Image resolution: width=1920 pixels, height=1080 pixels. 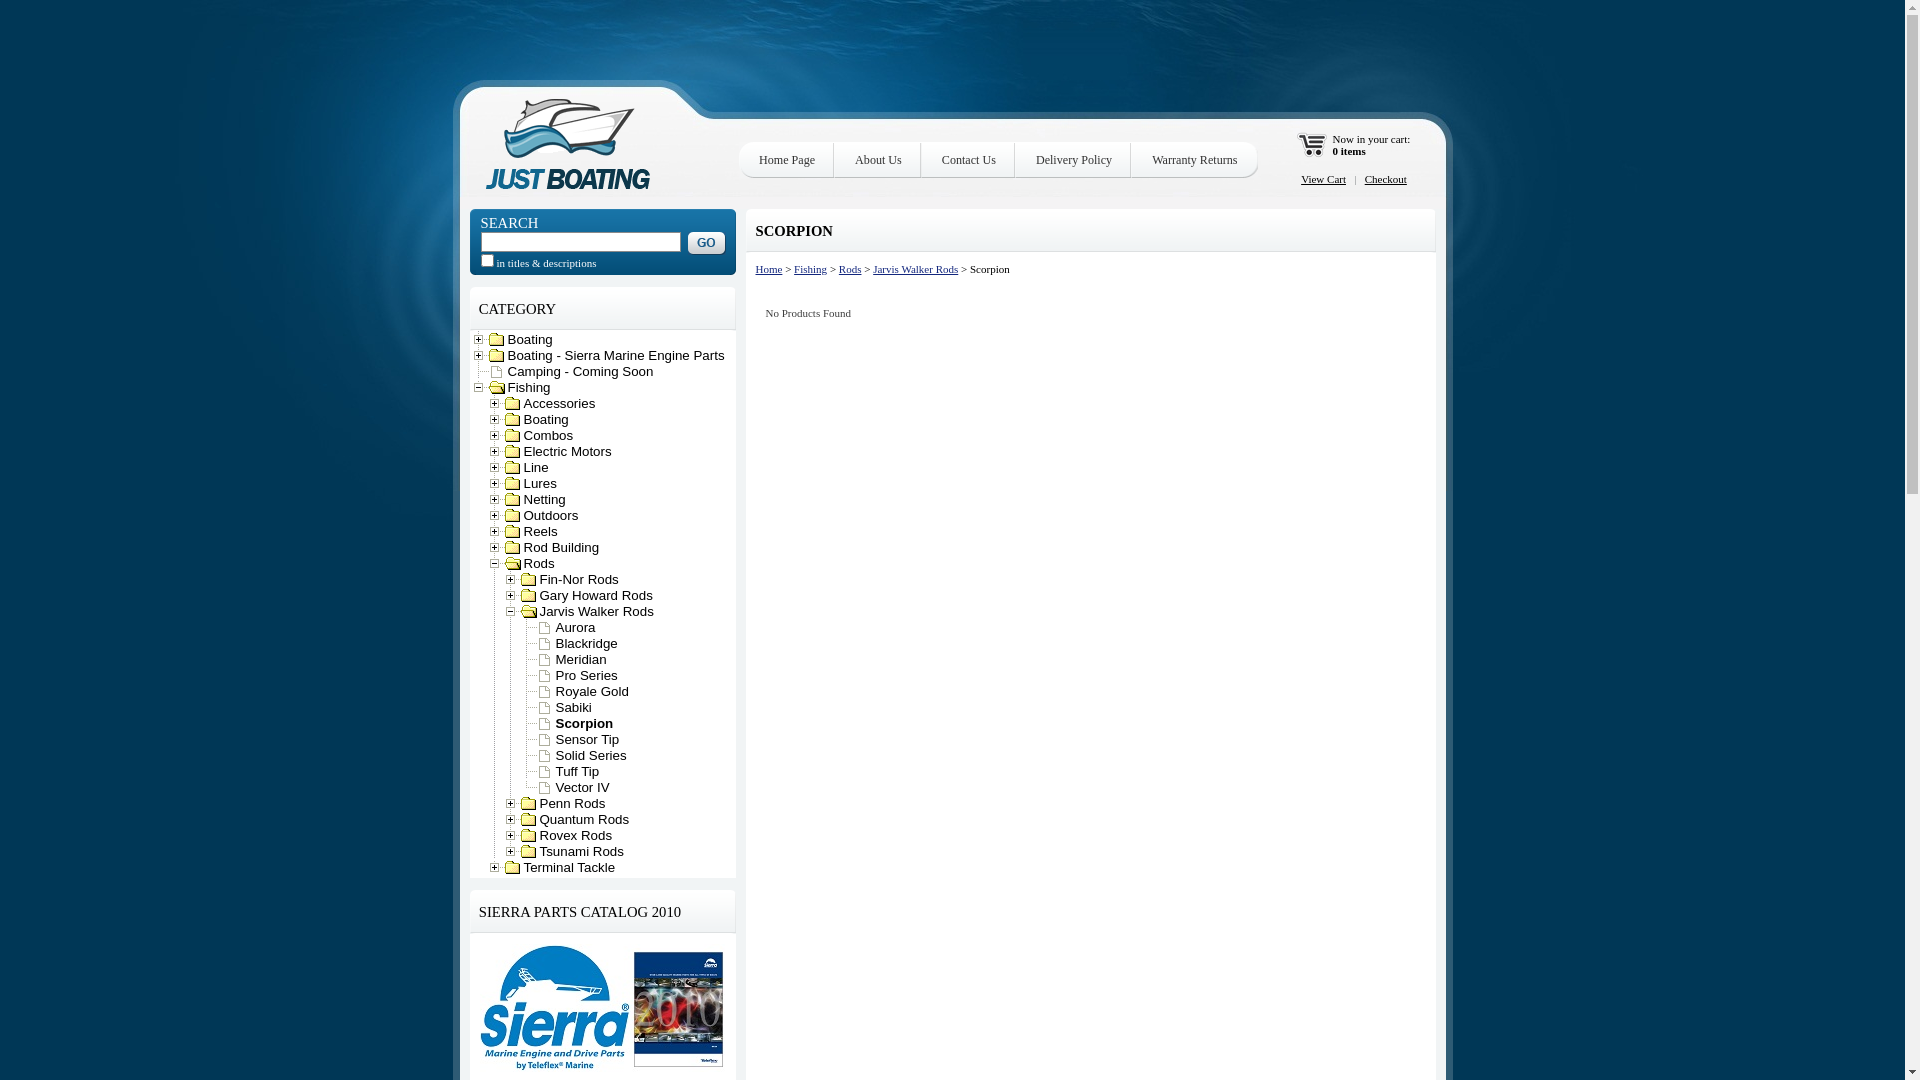 I want to click on Reels, so click(x=538, y=532).